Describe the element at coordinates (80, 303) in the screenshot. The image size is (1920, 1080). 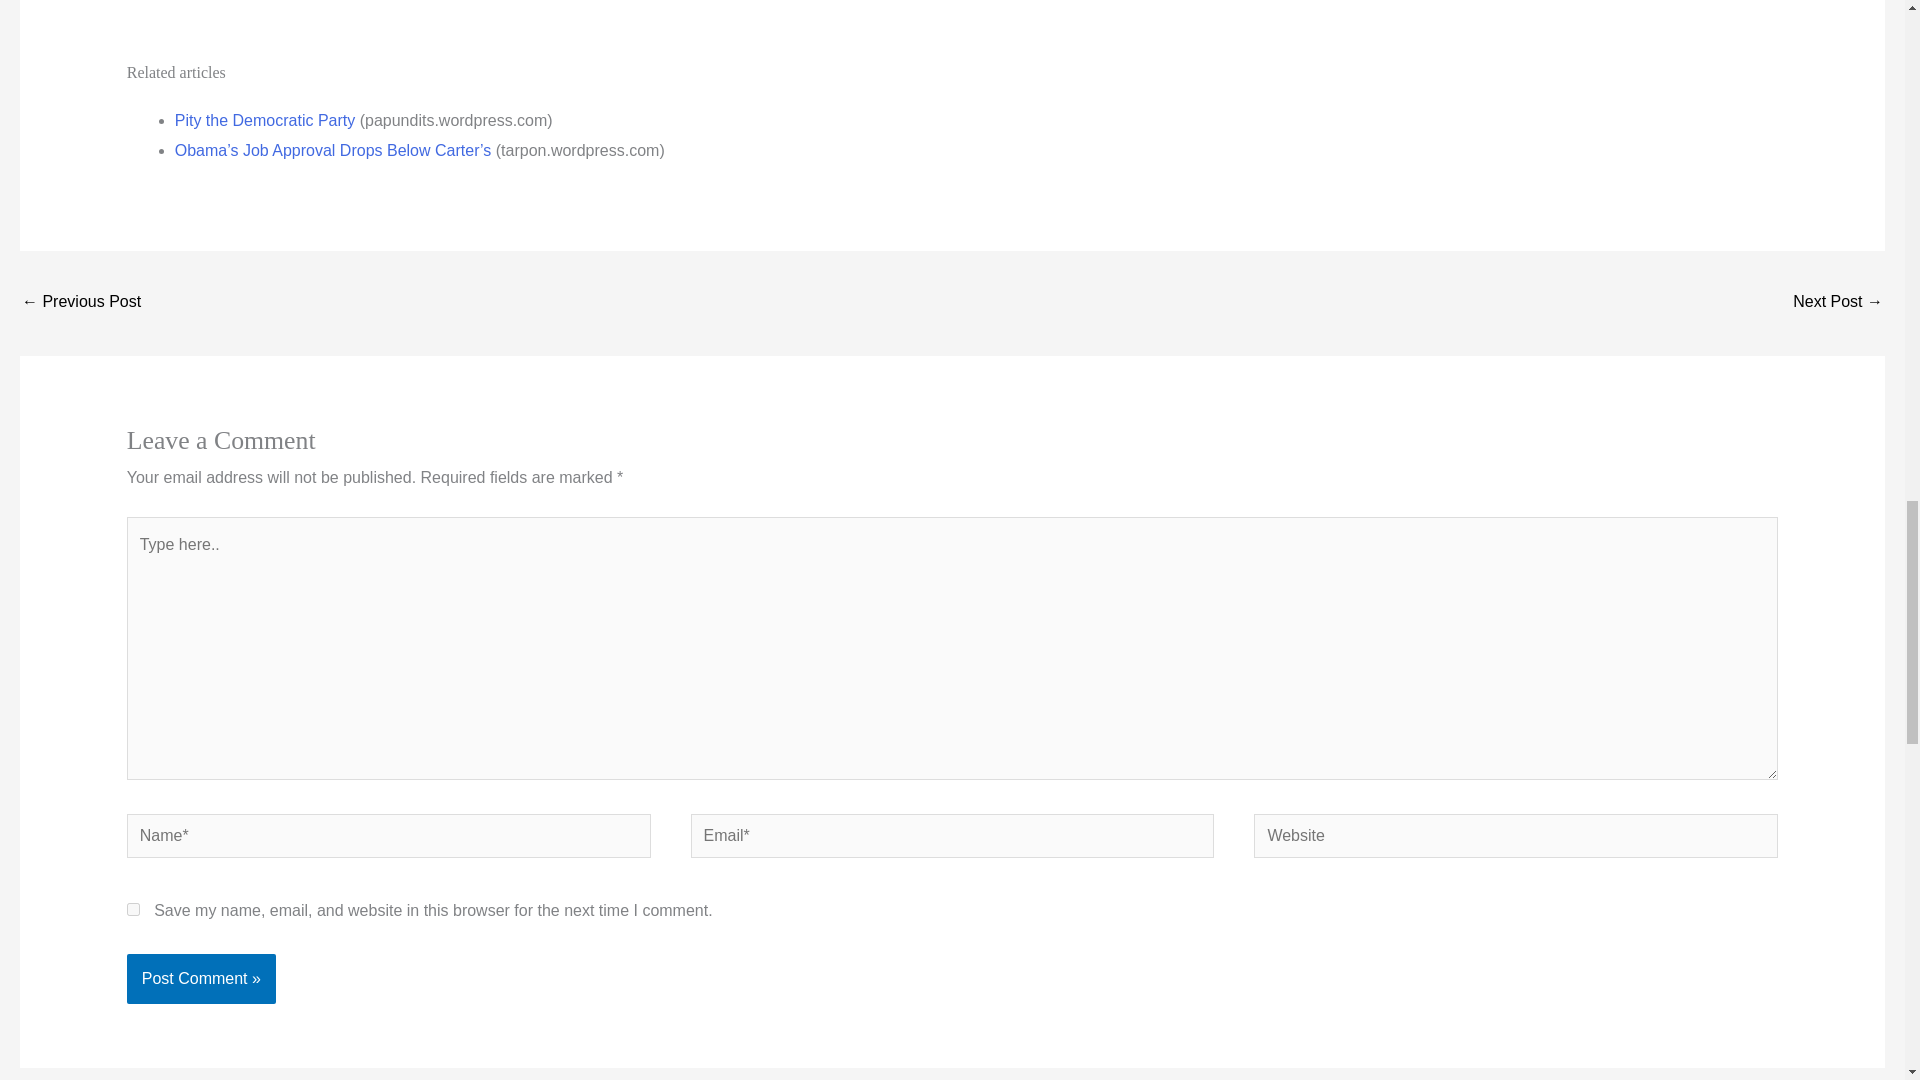
I see `Conservative College Students Launch Web Site` at that location.